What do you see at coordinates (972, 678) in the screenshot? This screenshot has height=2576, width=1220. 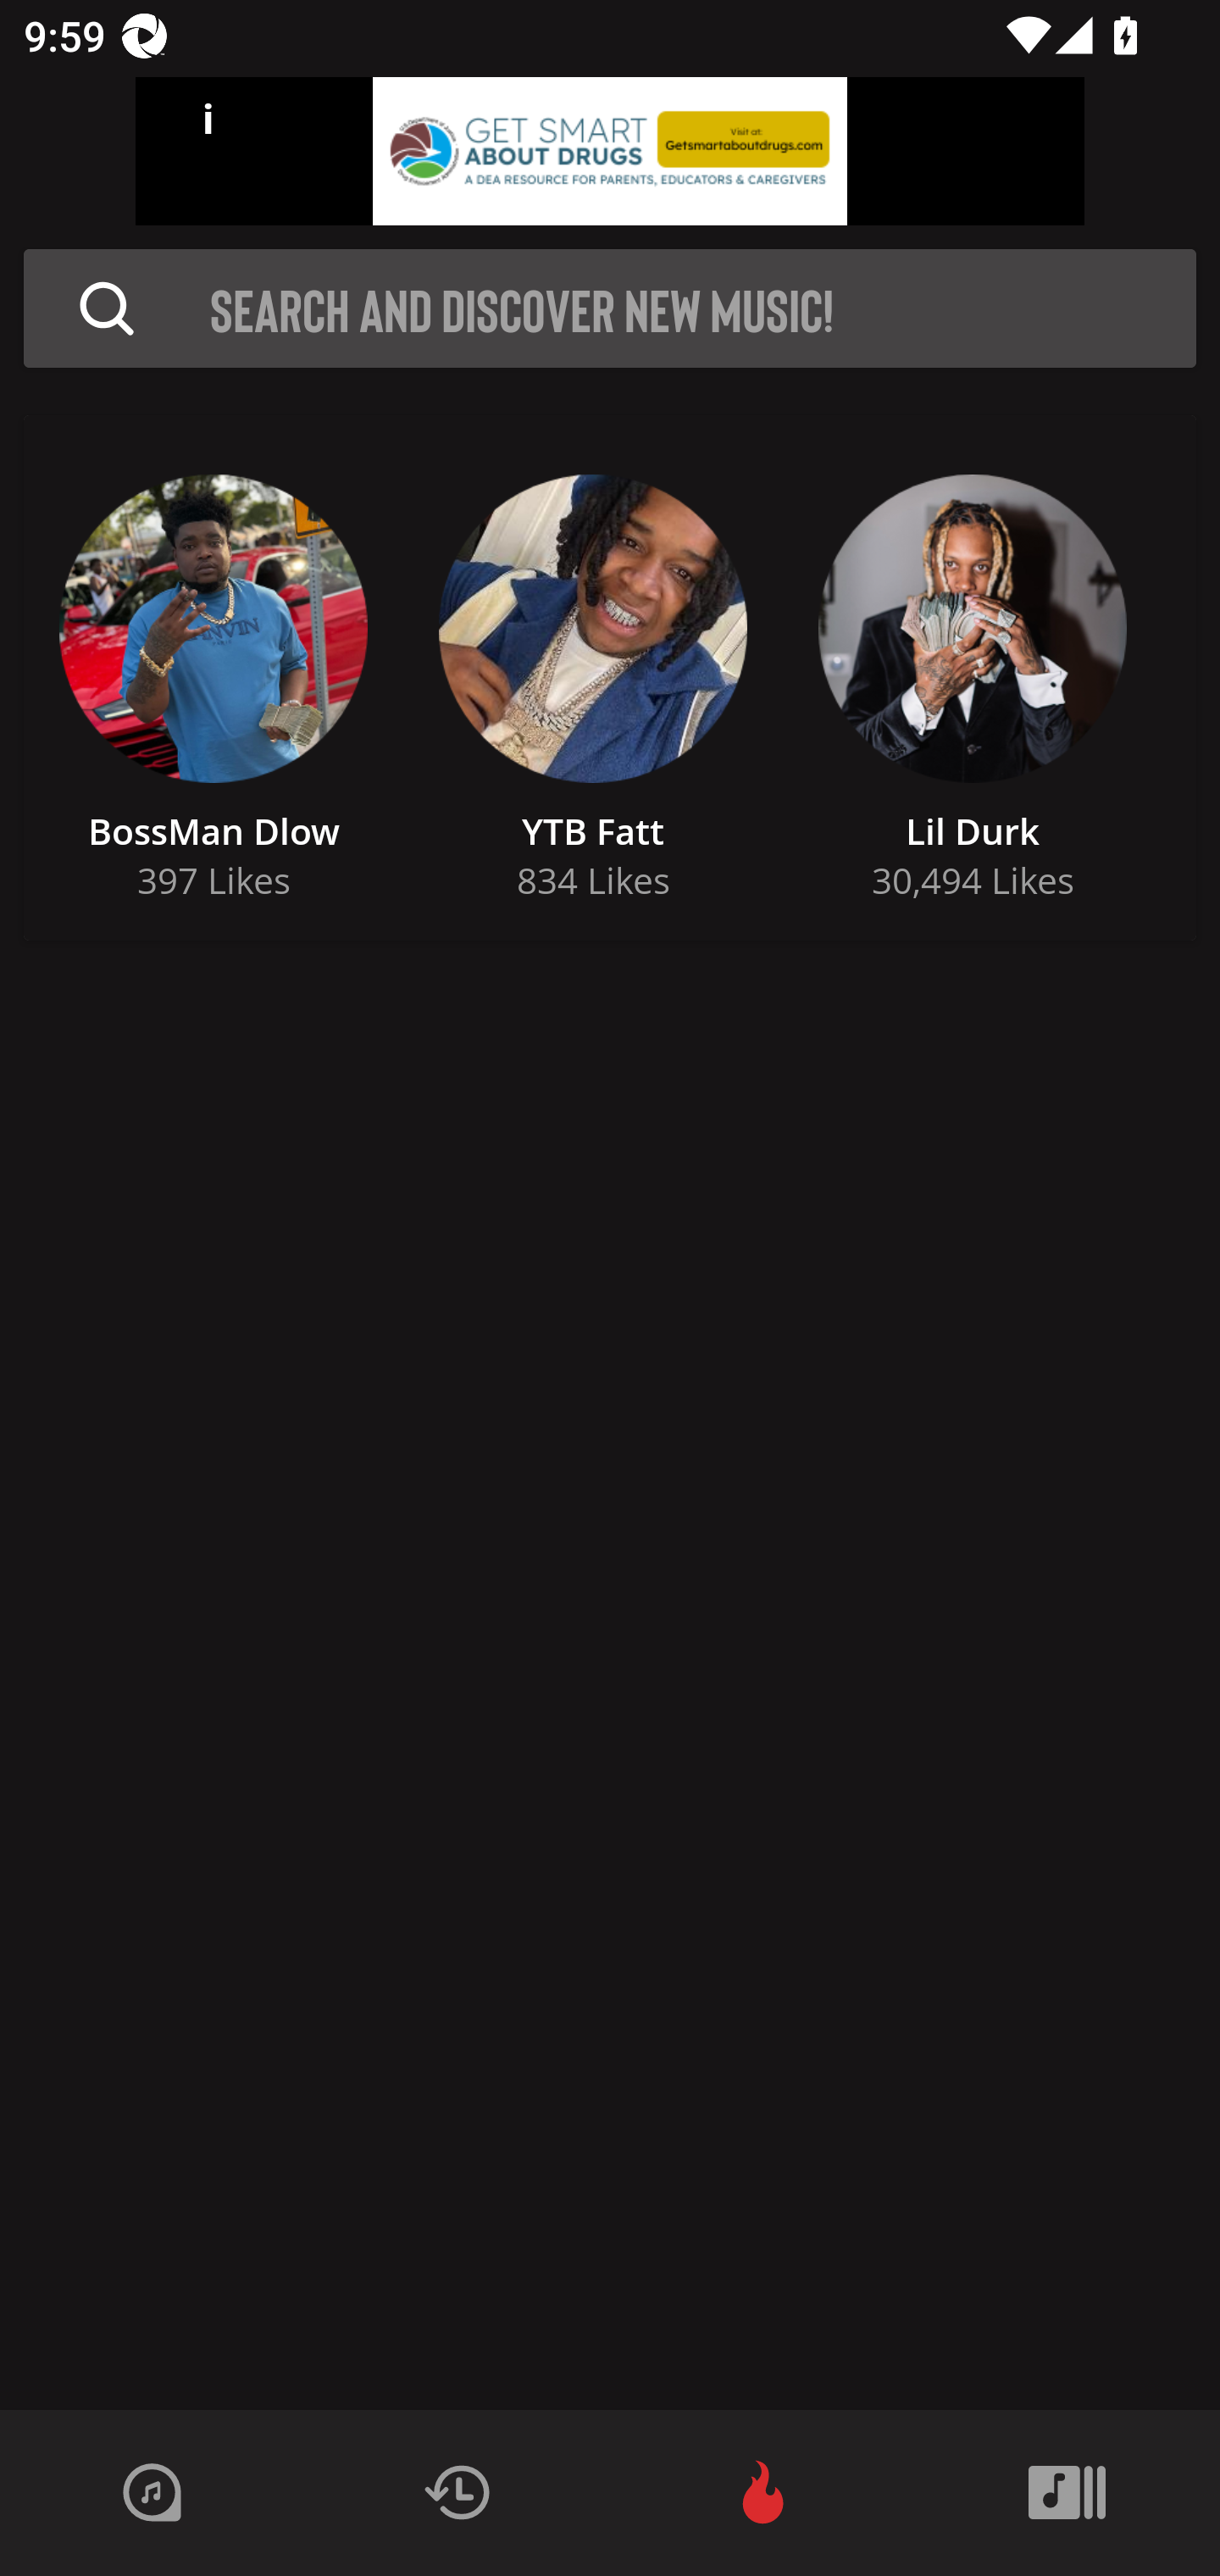 I see `Description Lil Durk 30,494 Likes` at bounding box center [972, 678].